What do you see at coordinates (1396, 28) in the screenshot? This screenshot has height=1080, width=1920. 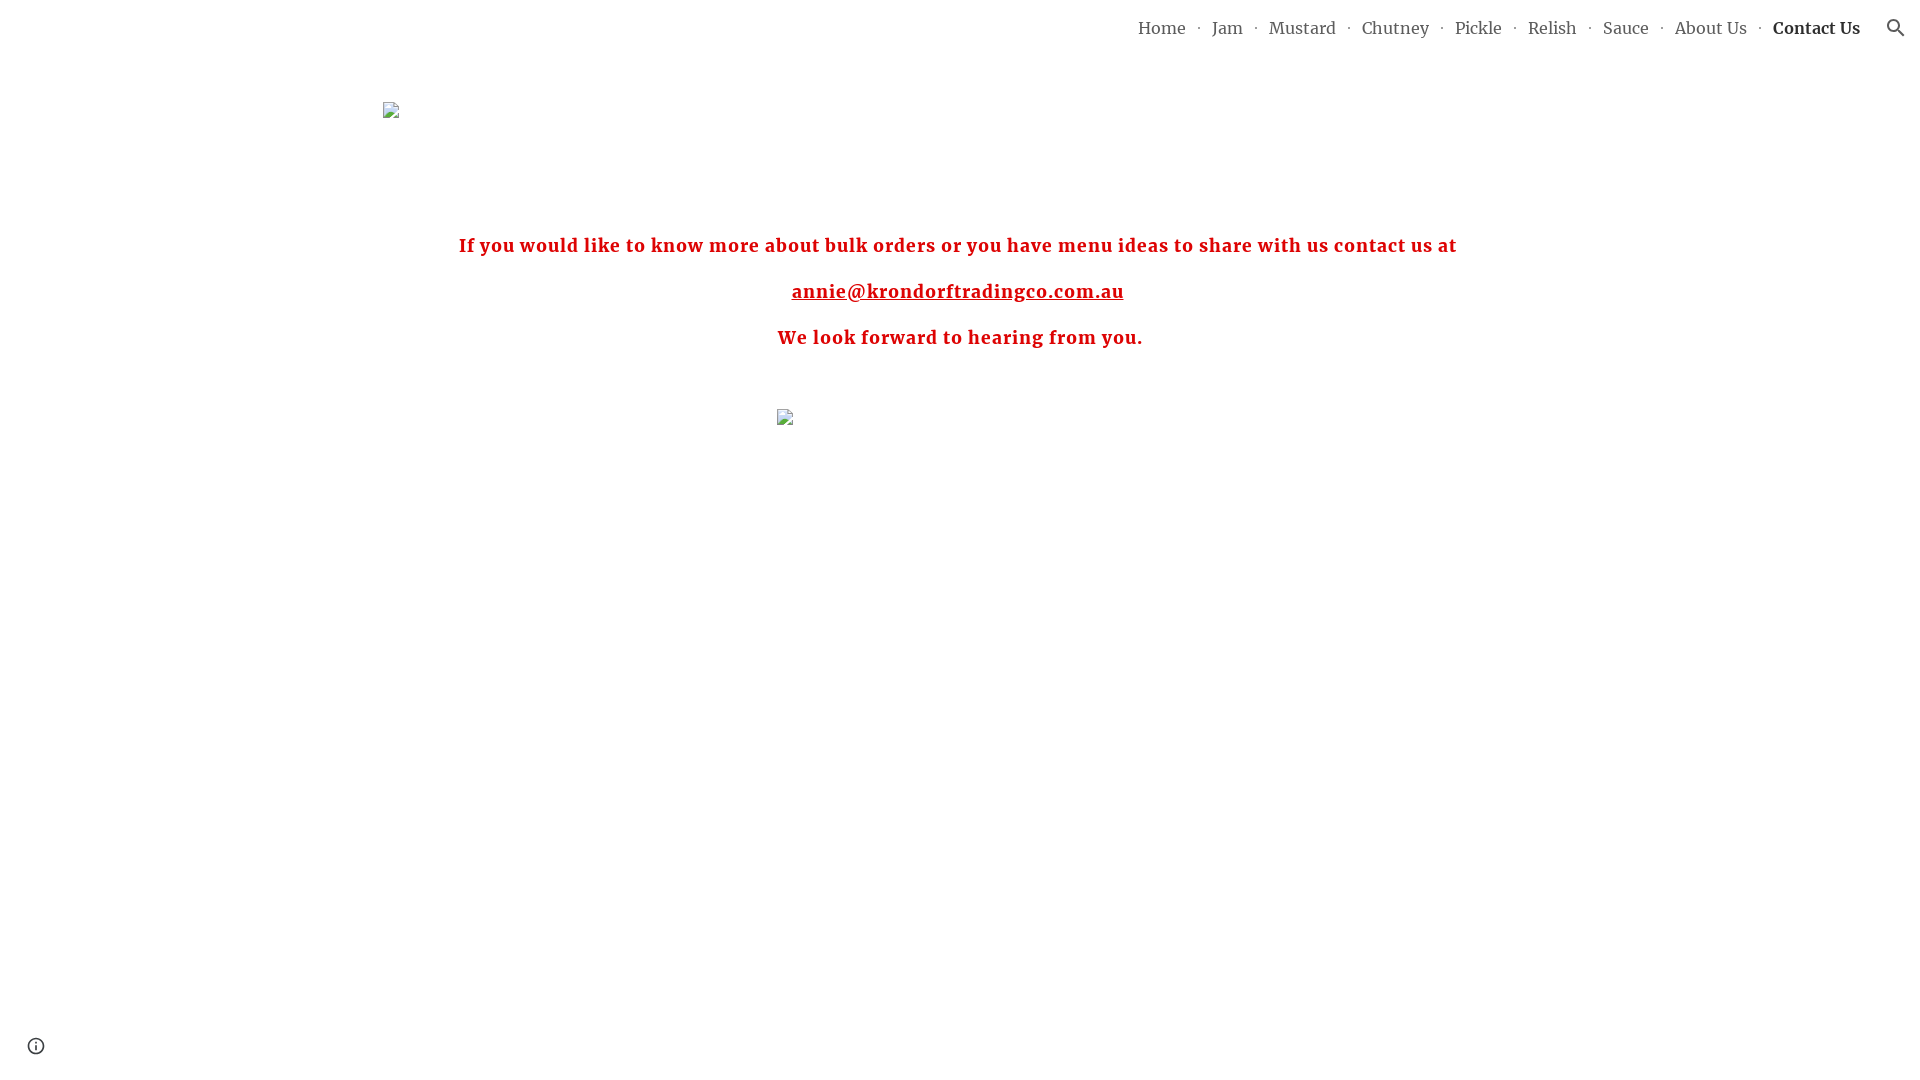 I see `Chutney` at bounding box center [1396, 28].